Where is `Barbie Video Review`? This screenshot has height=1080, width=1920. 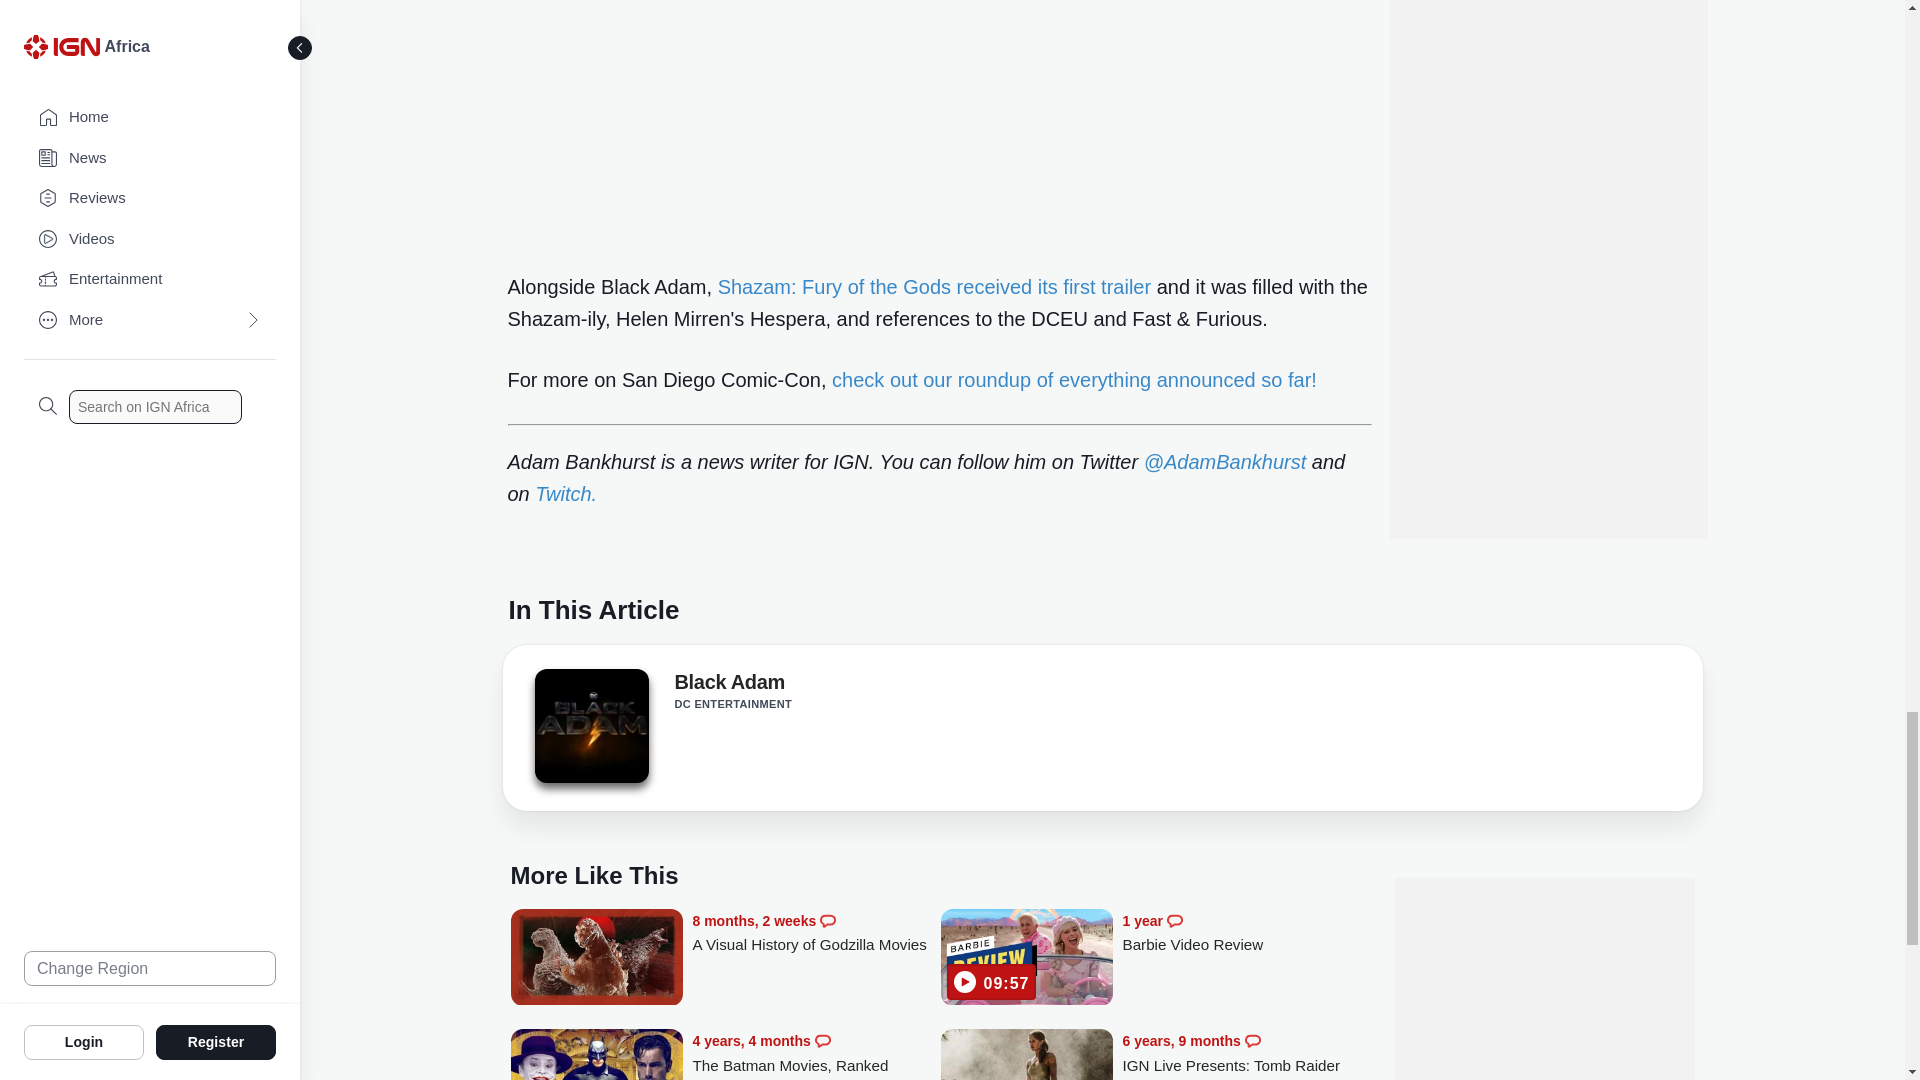
Barbie Video Review is located at coordinates (1246, 933).